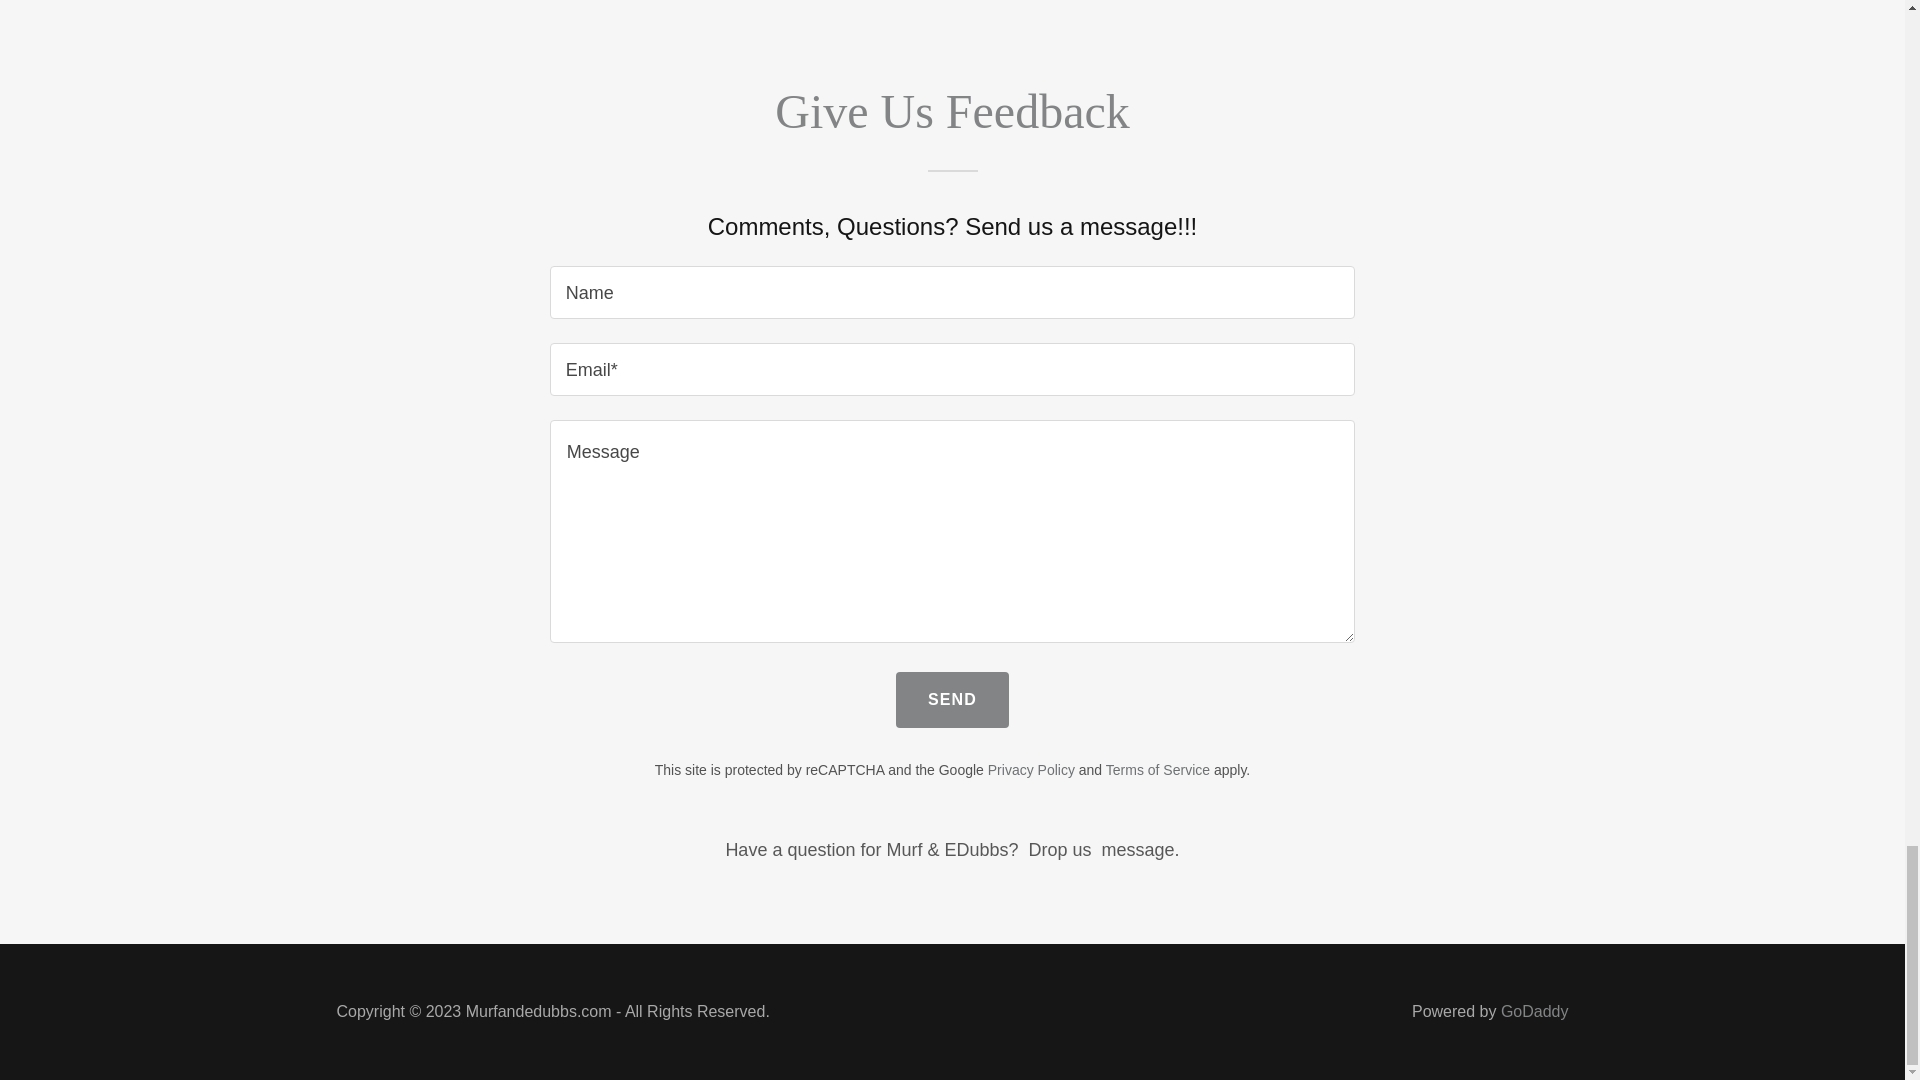 The image size is (1920, 1080). Describe the element at coordinates (1157, 770) in the screenshot. I see `Terms of Service` at that location.